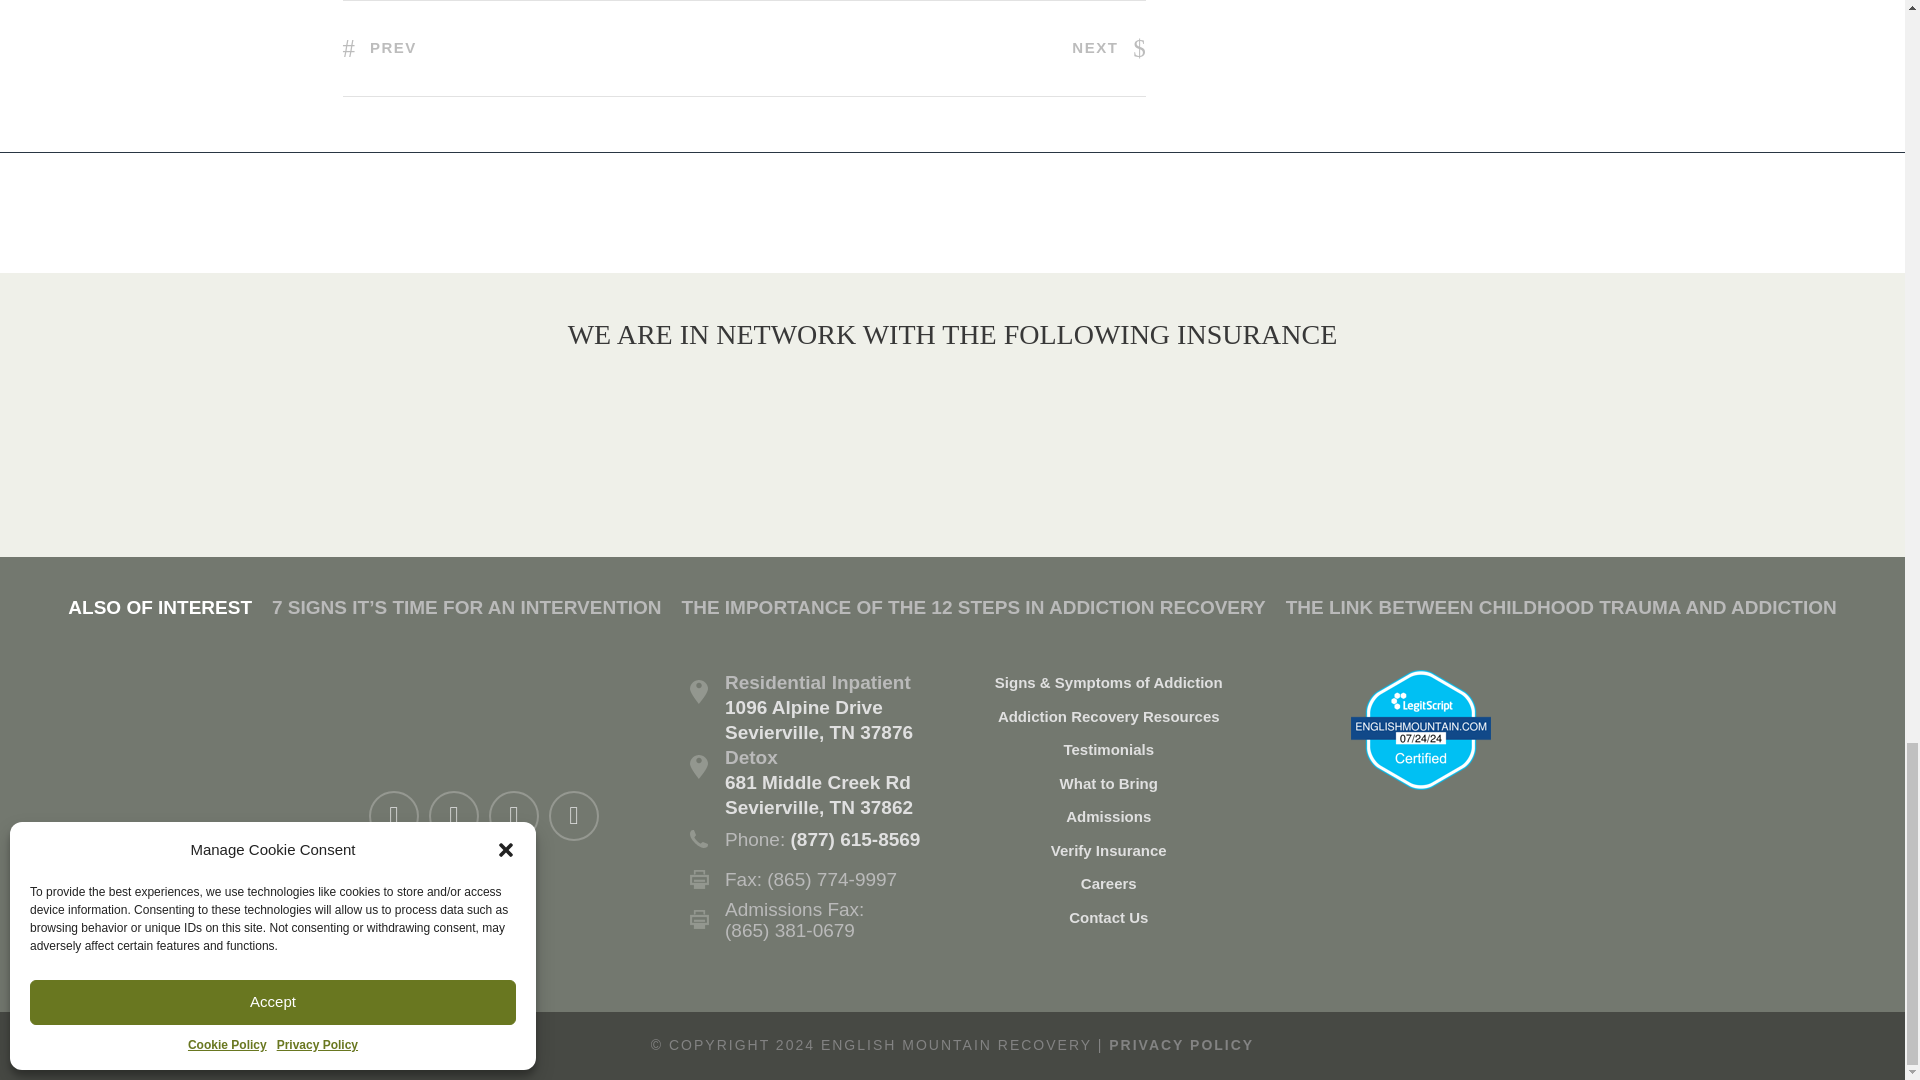 This screenshot has height=1080, width=1920. Describe the element at coordinates (1421, 728) in the screenshot. I see `Verify LegitScript Approval` at that location.